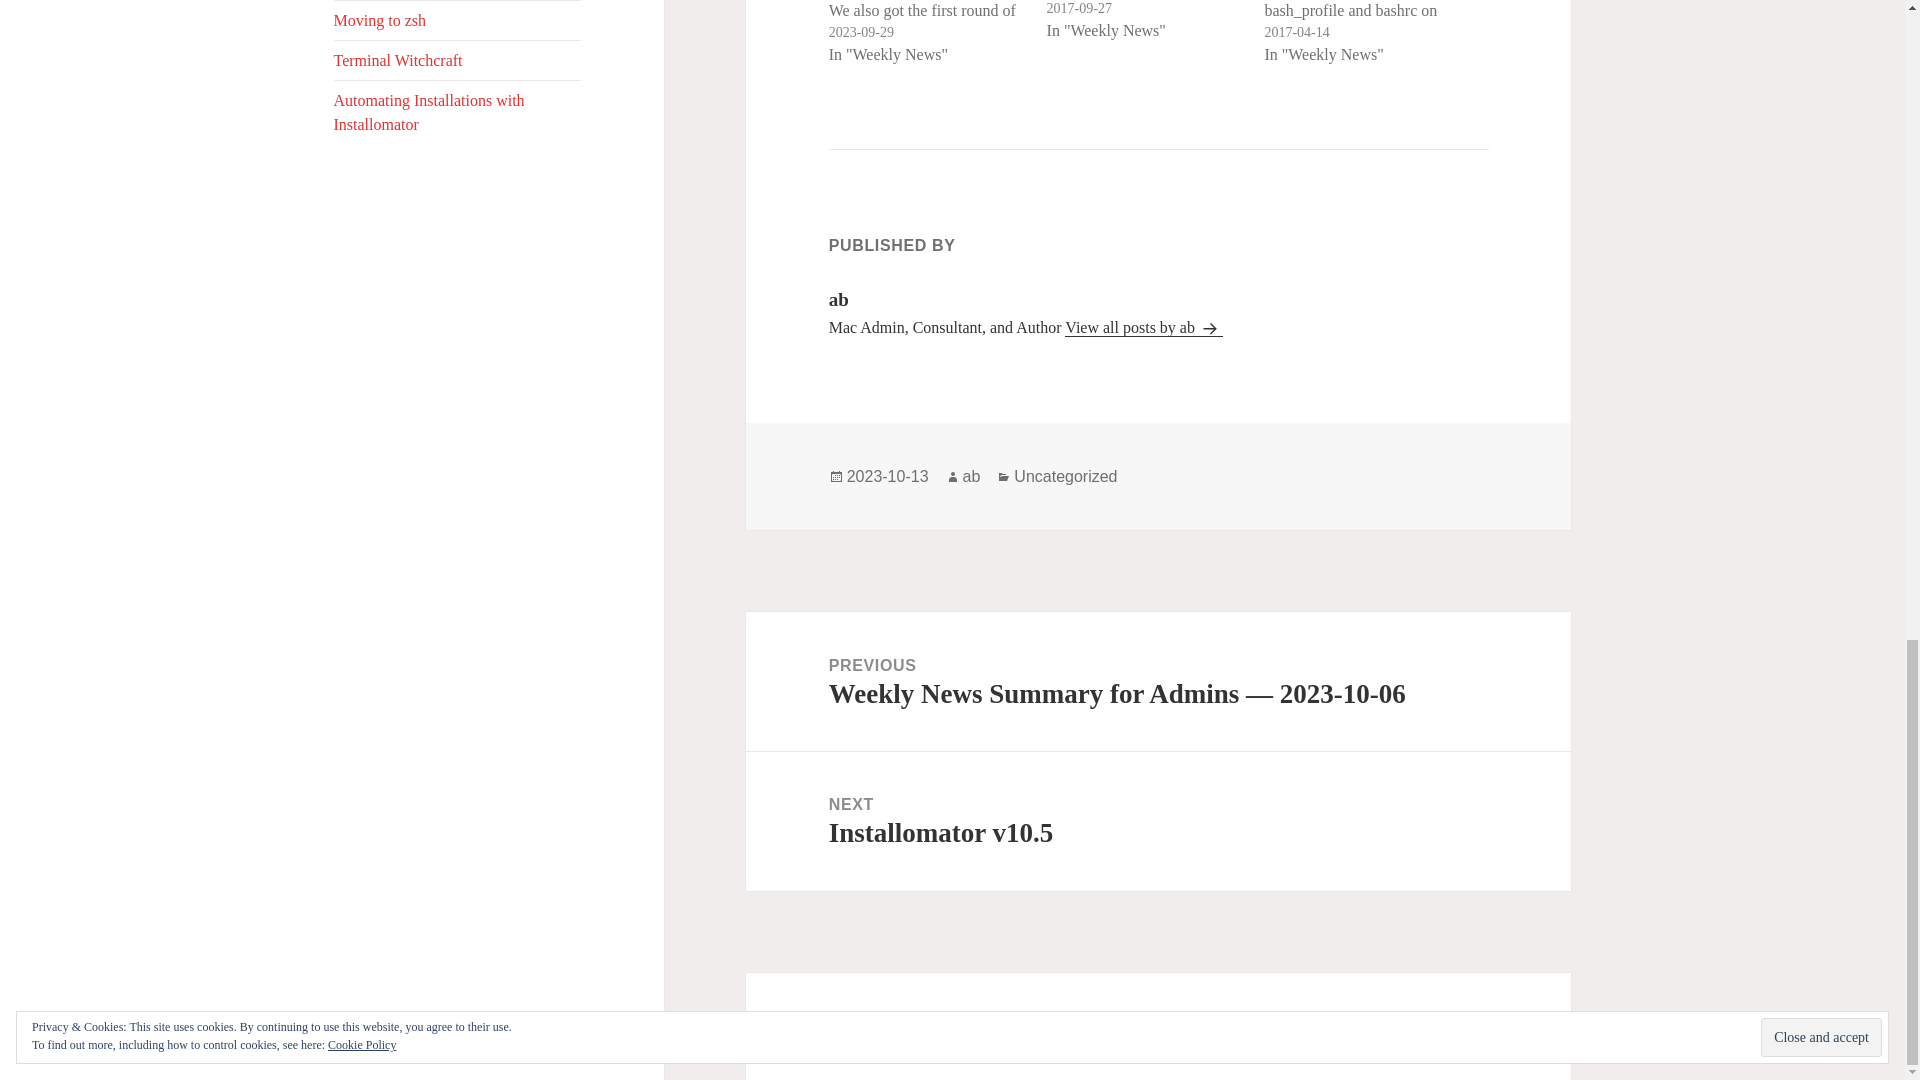  I want to click on ab, so click(972, 476).